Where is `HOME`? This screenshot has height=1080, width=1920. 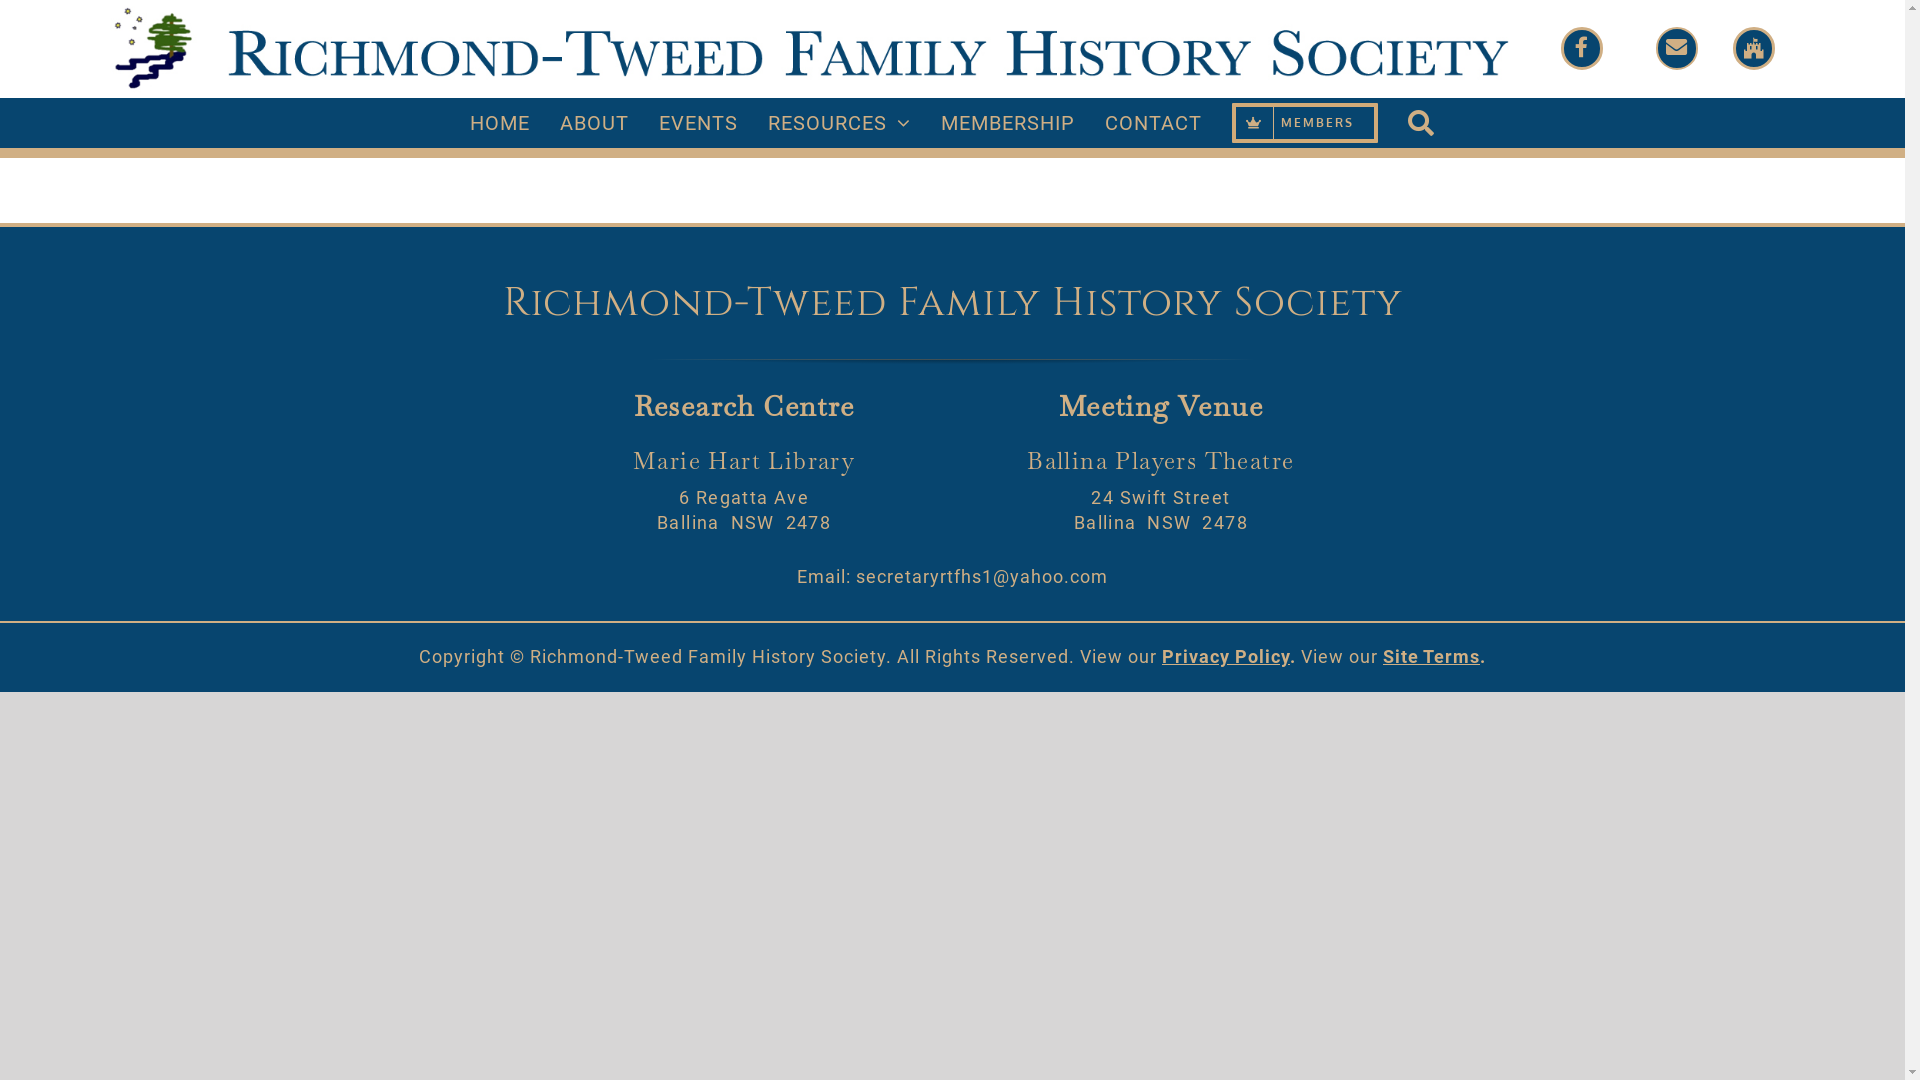 HOME is located at coordinates (500, 123).